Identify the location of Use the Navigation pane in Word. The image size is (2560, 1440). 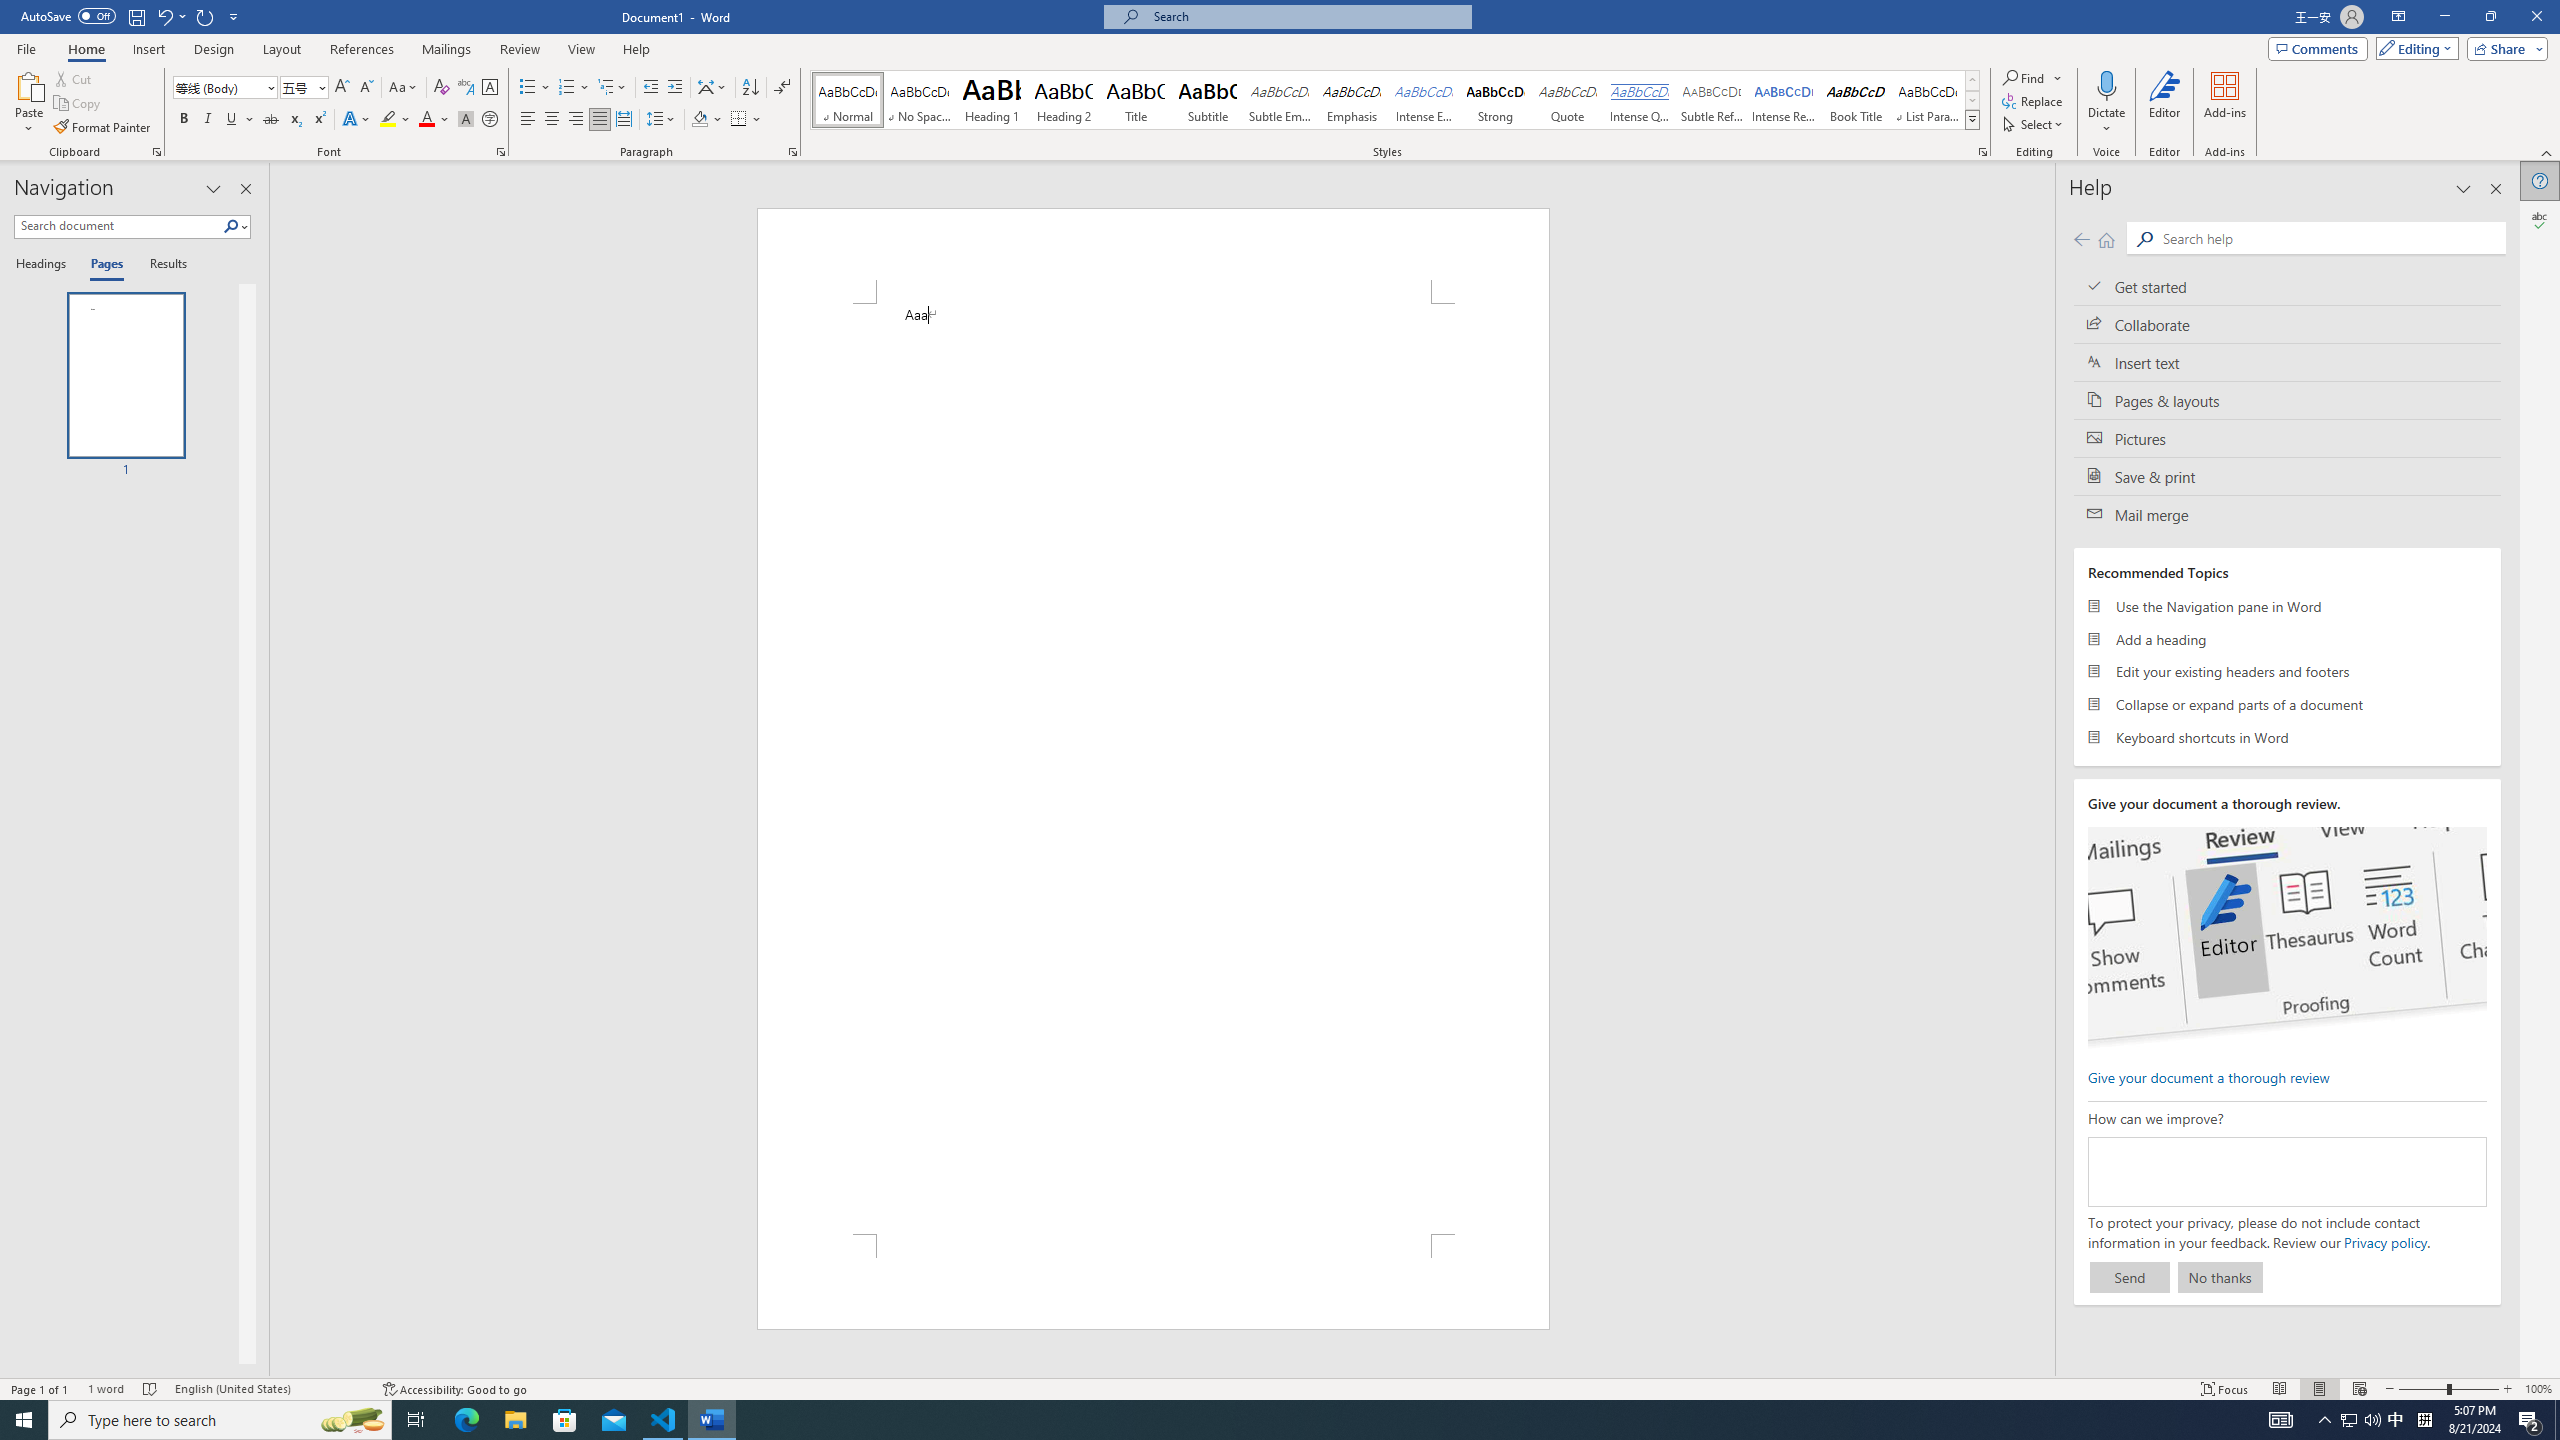
(2287, 606).